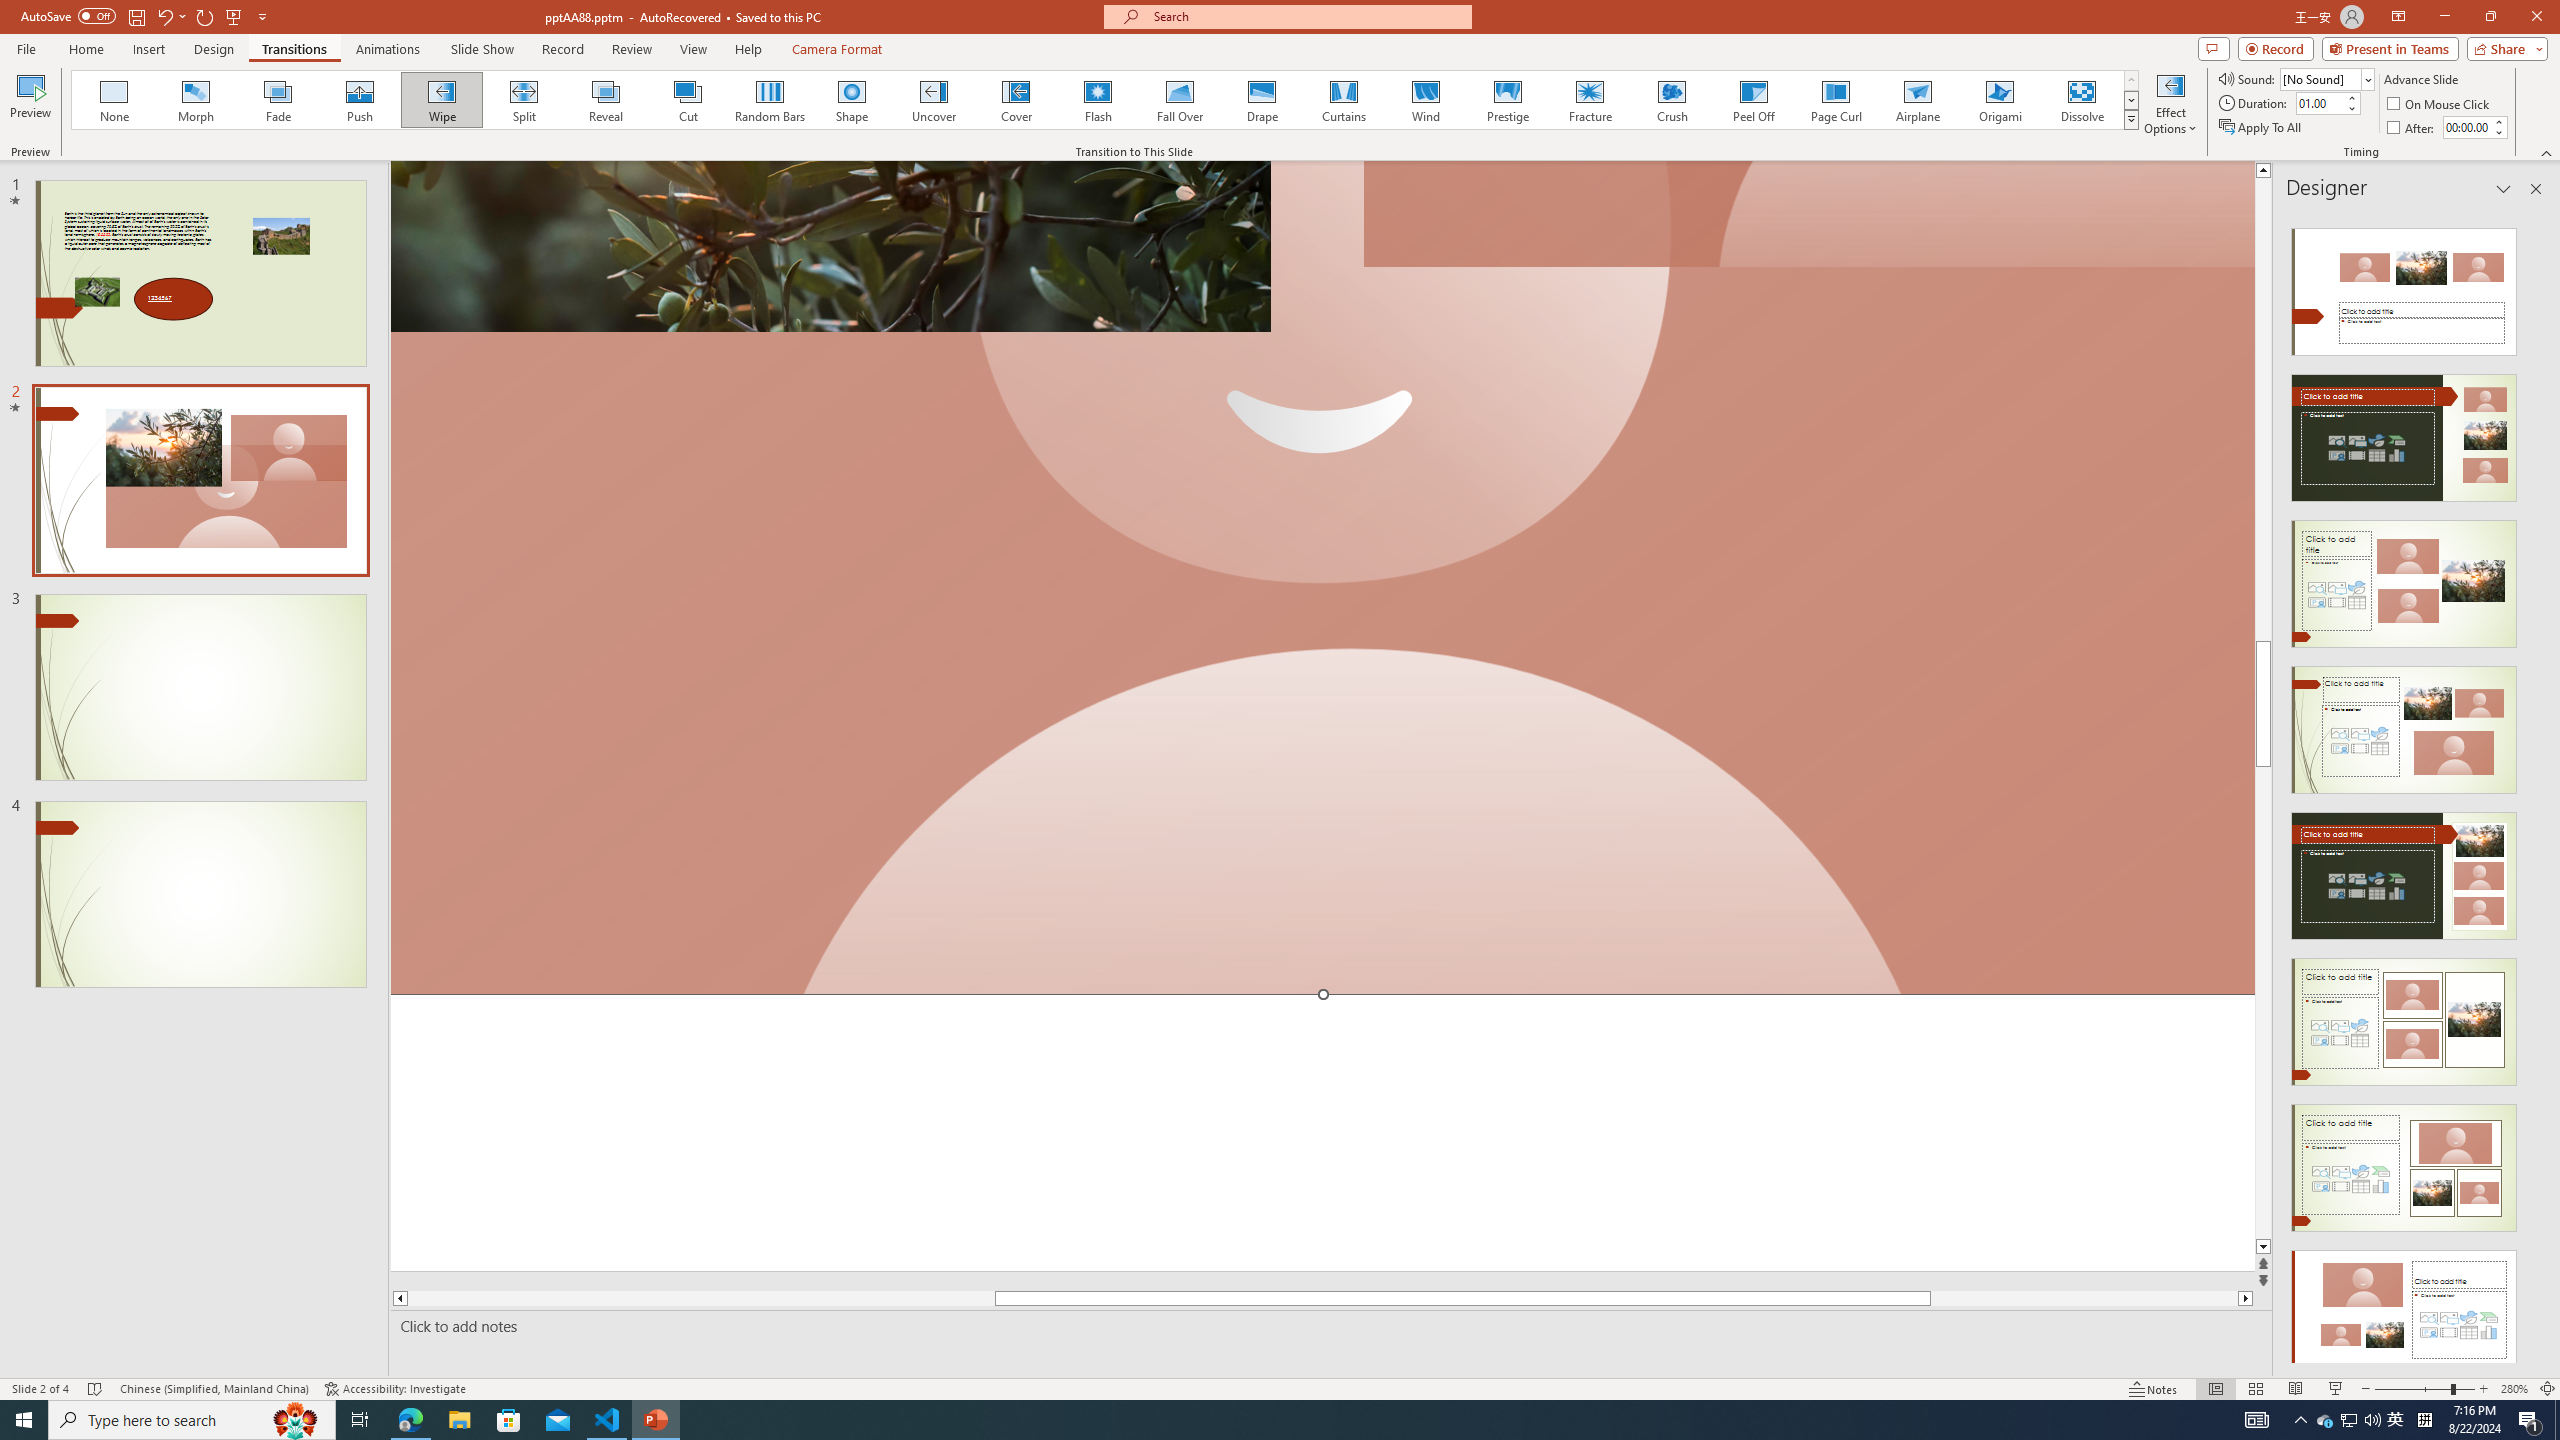  Describe the element at coordinates (694, 49) in the screenshot. I see `View` at that location.